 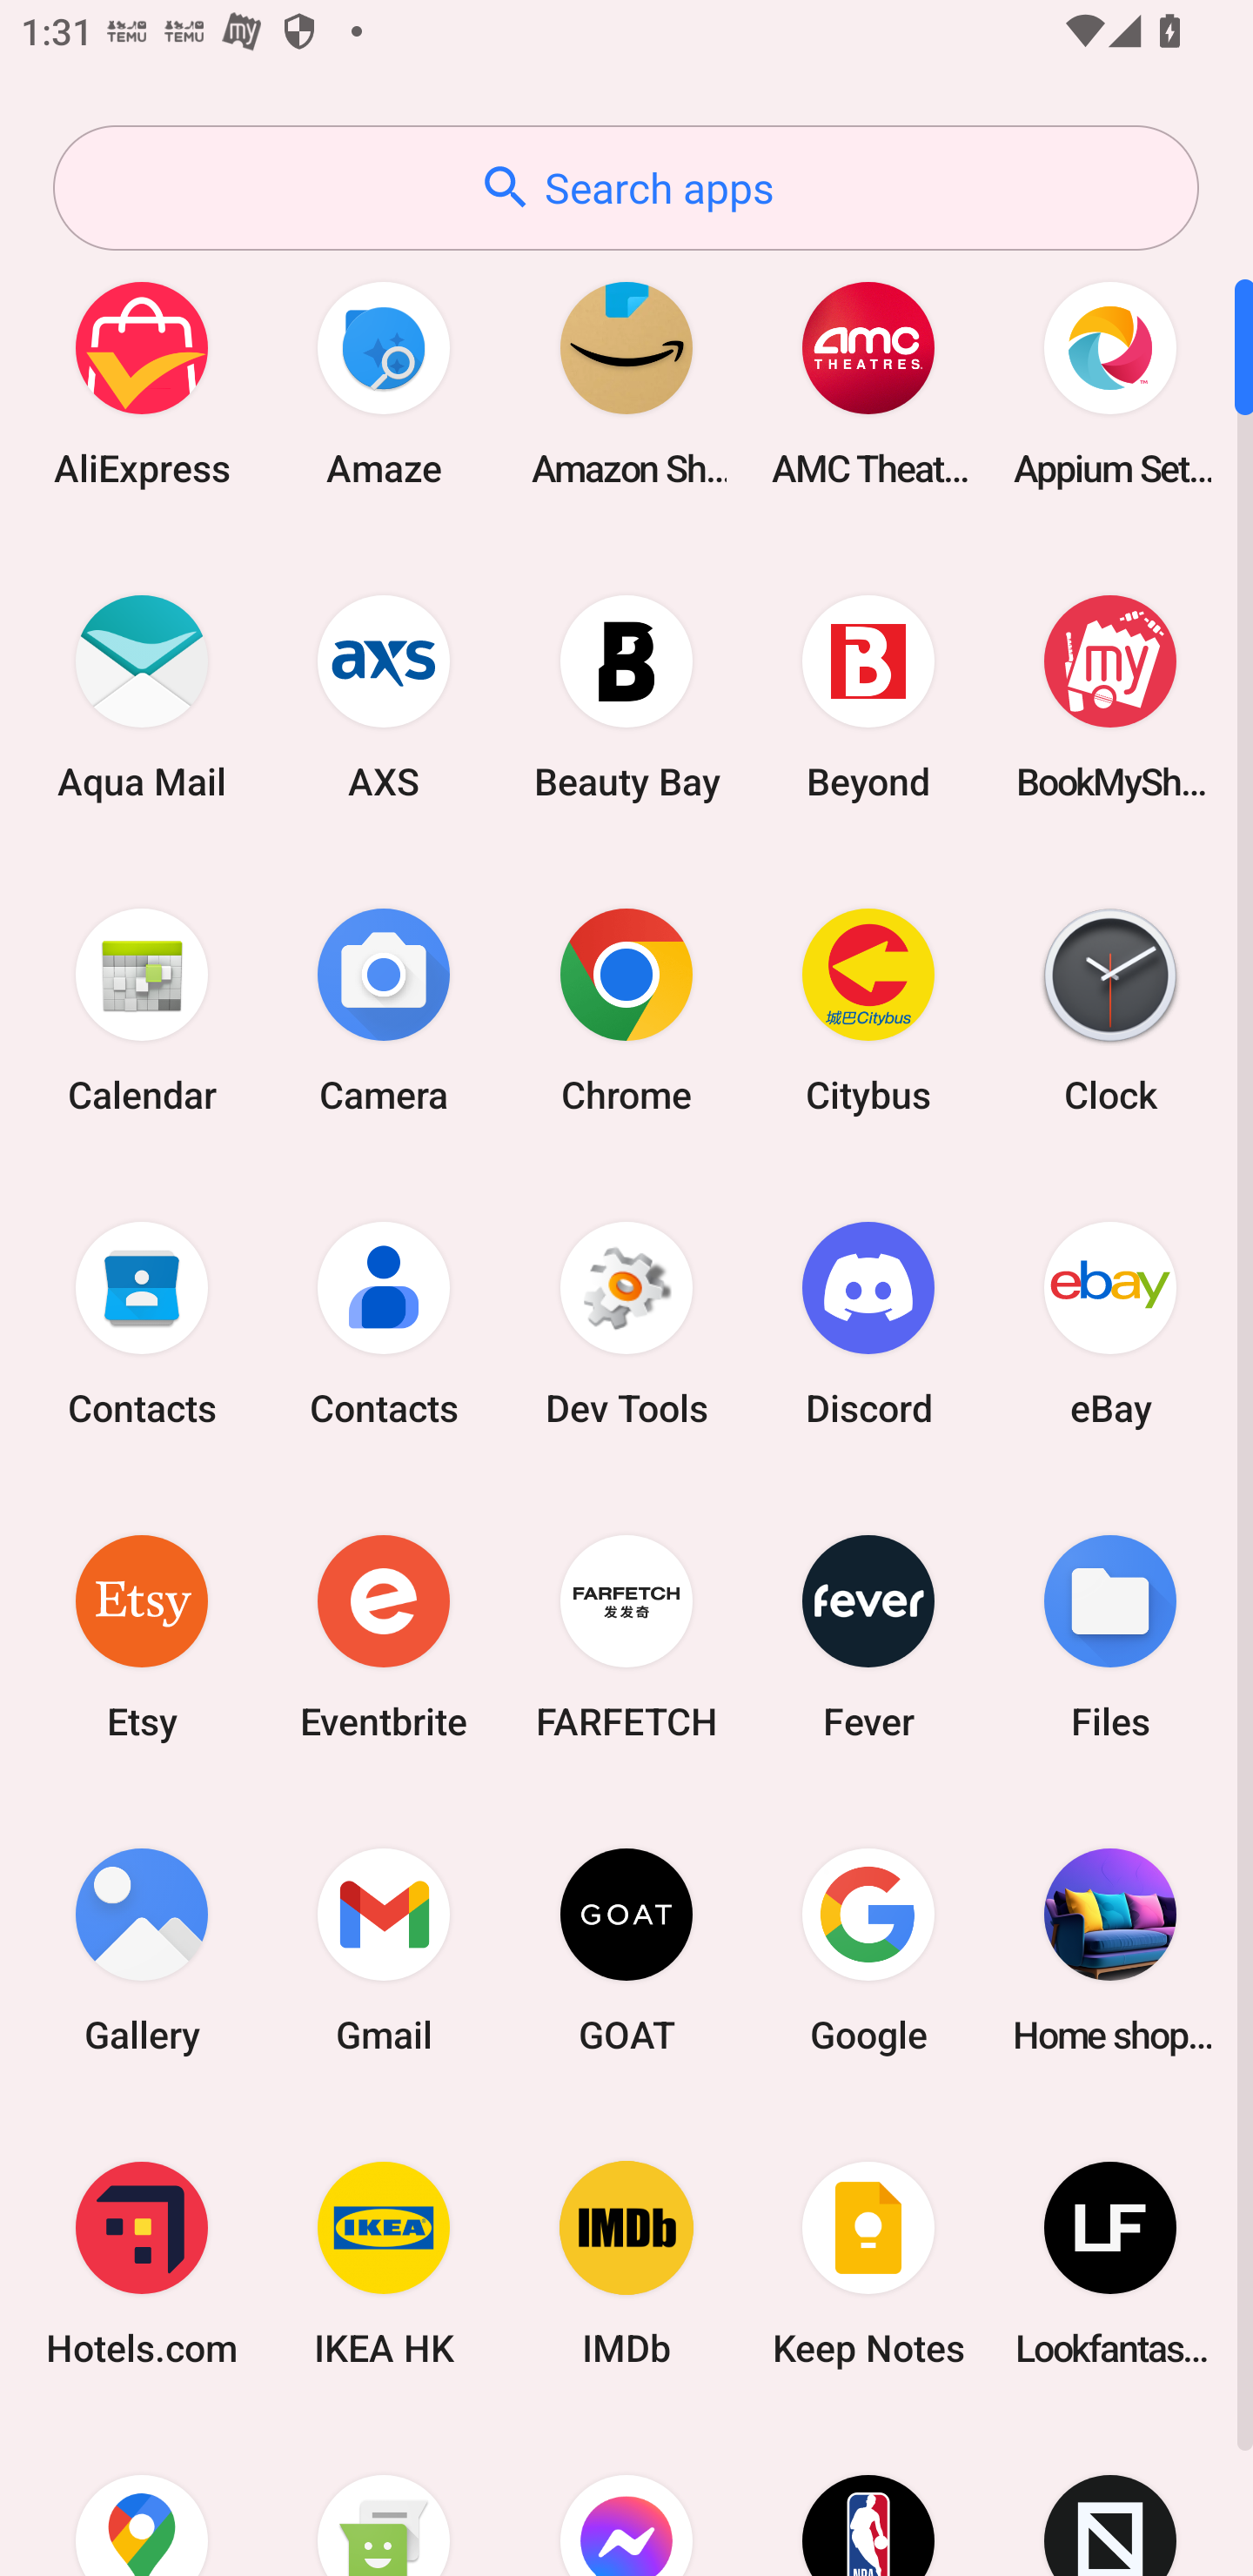 I want to click on Camera, so click(x=384, y=1010).